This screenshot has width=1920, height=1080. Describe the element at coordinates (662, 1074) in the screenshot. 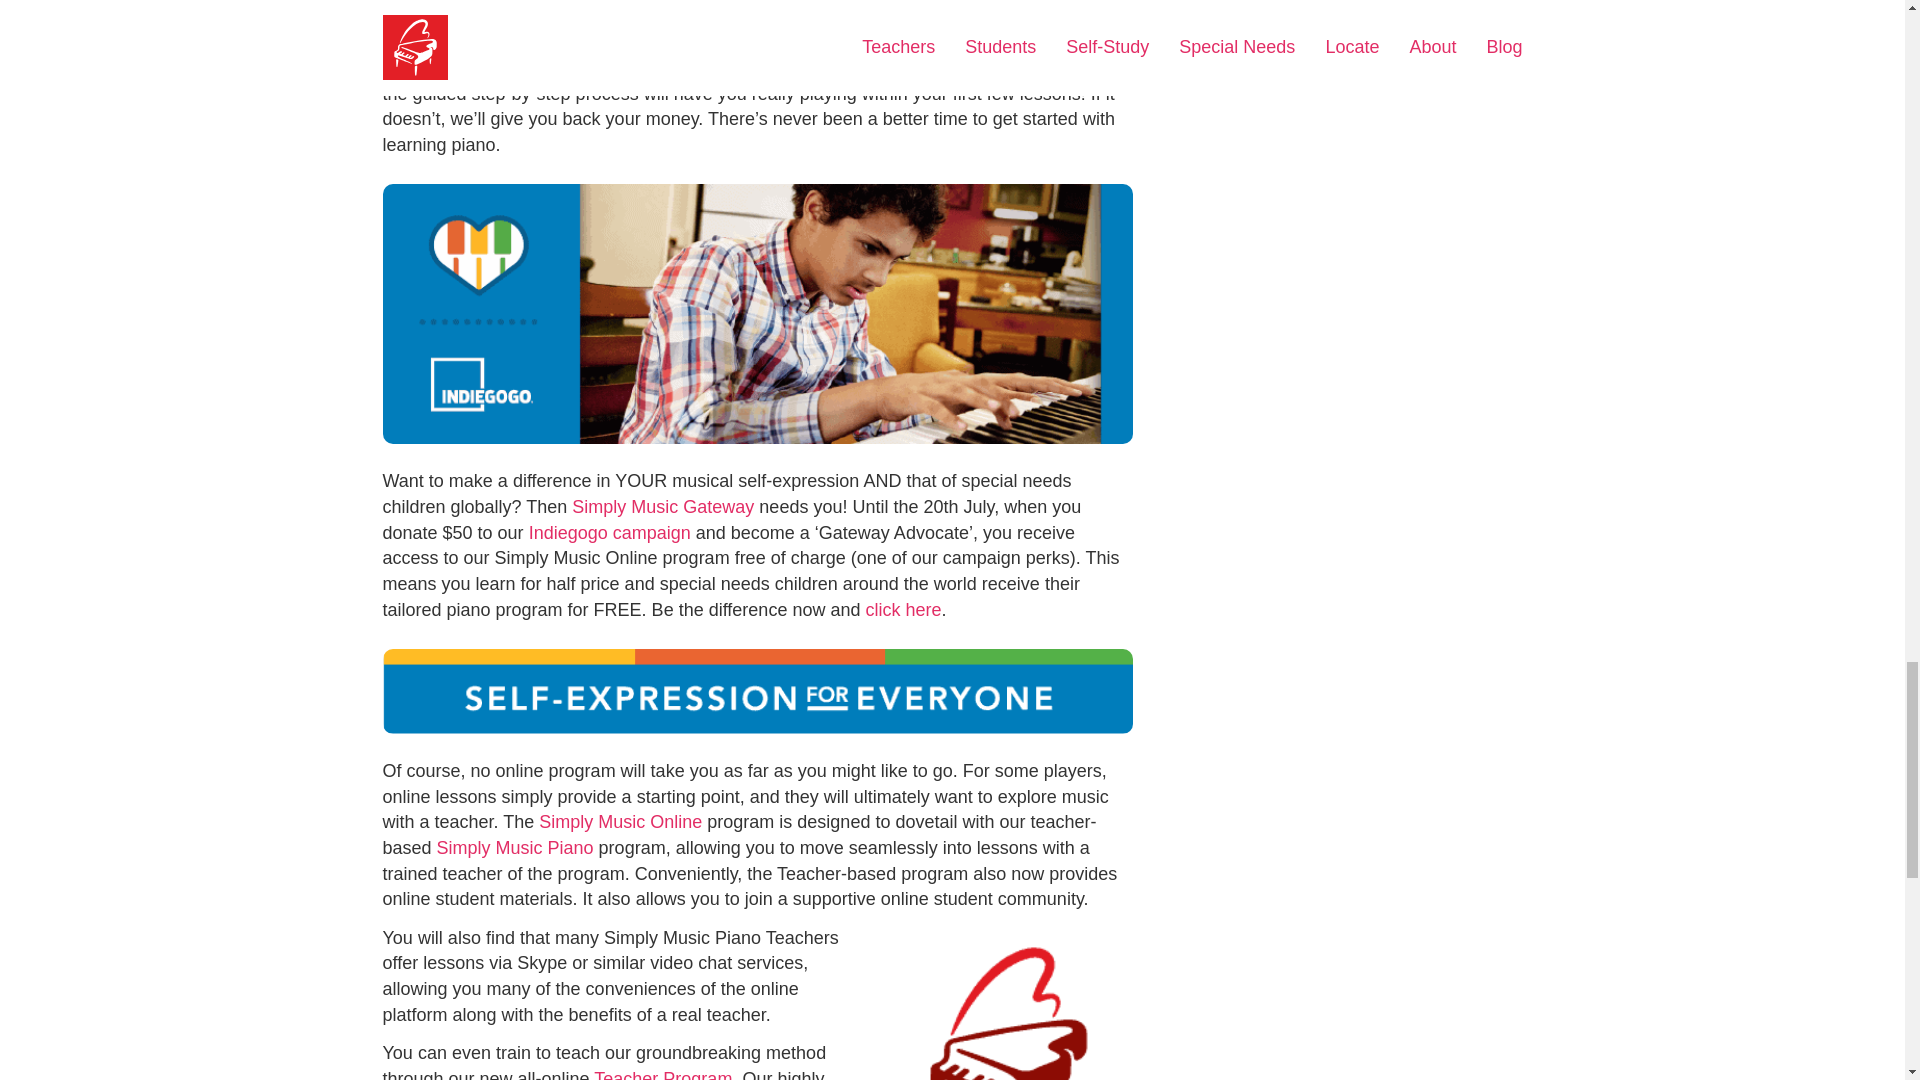

I see `Teacher Program` at that location.